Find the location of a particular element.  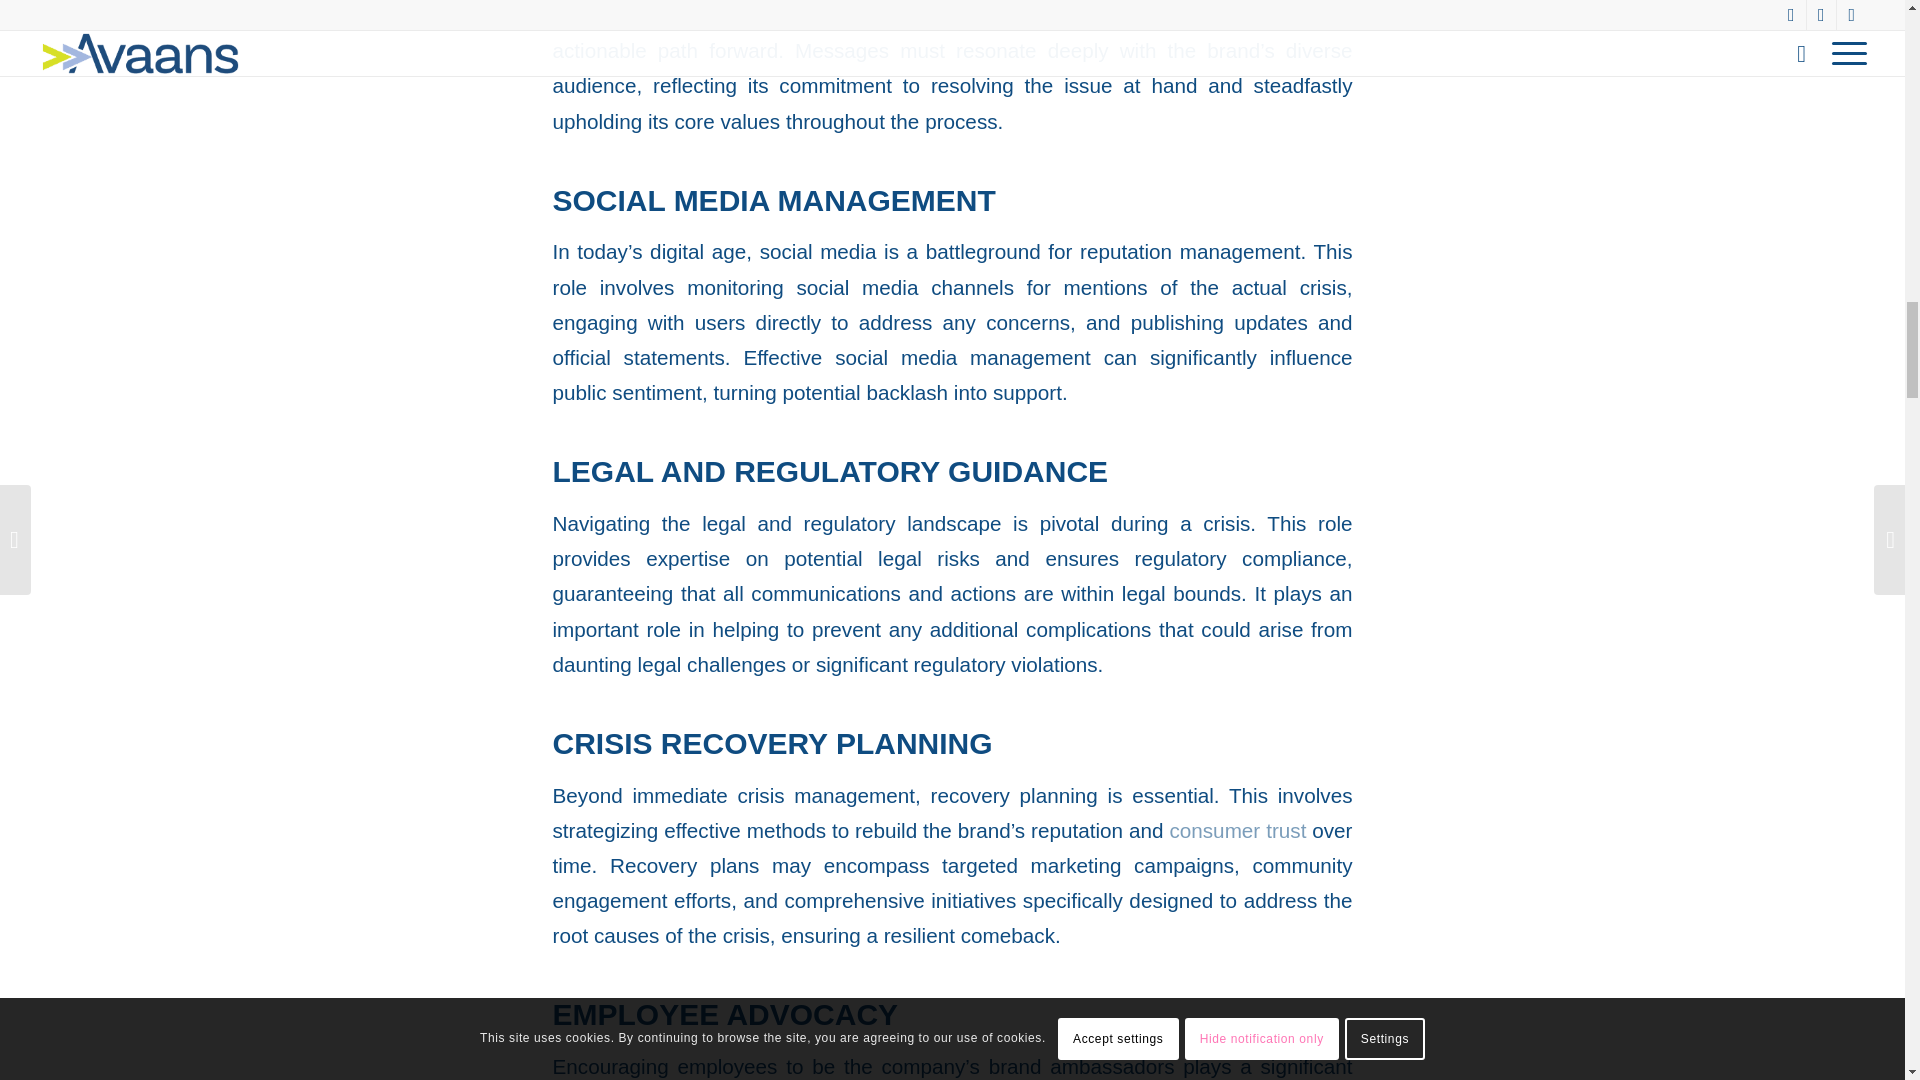

consumer trust is located at coordinates (1237, 830).